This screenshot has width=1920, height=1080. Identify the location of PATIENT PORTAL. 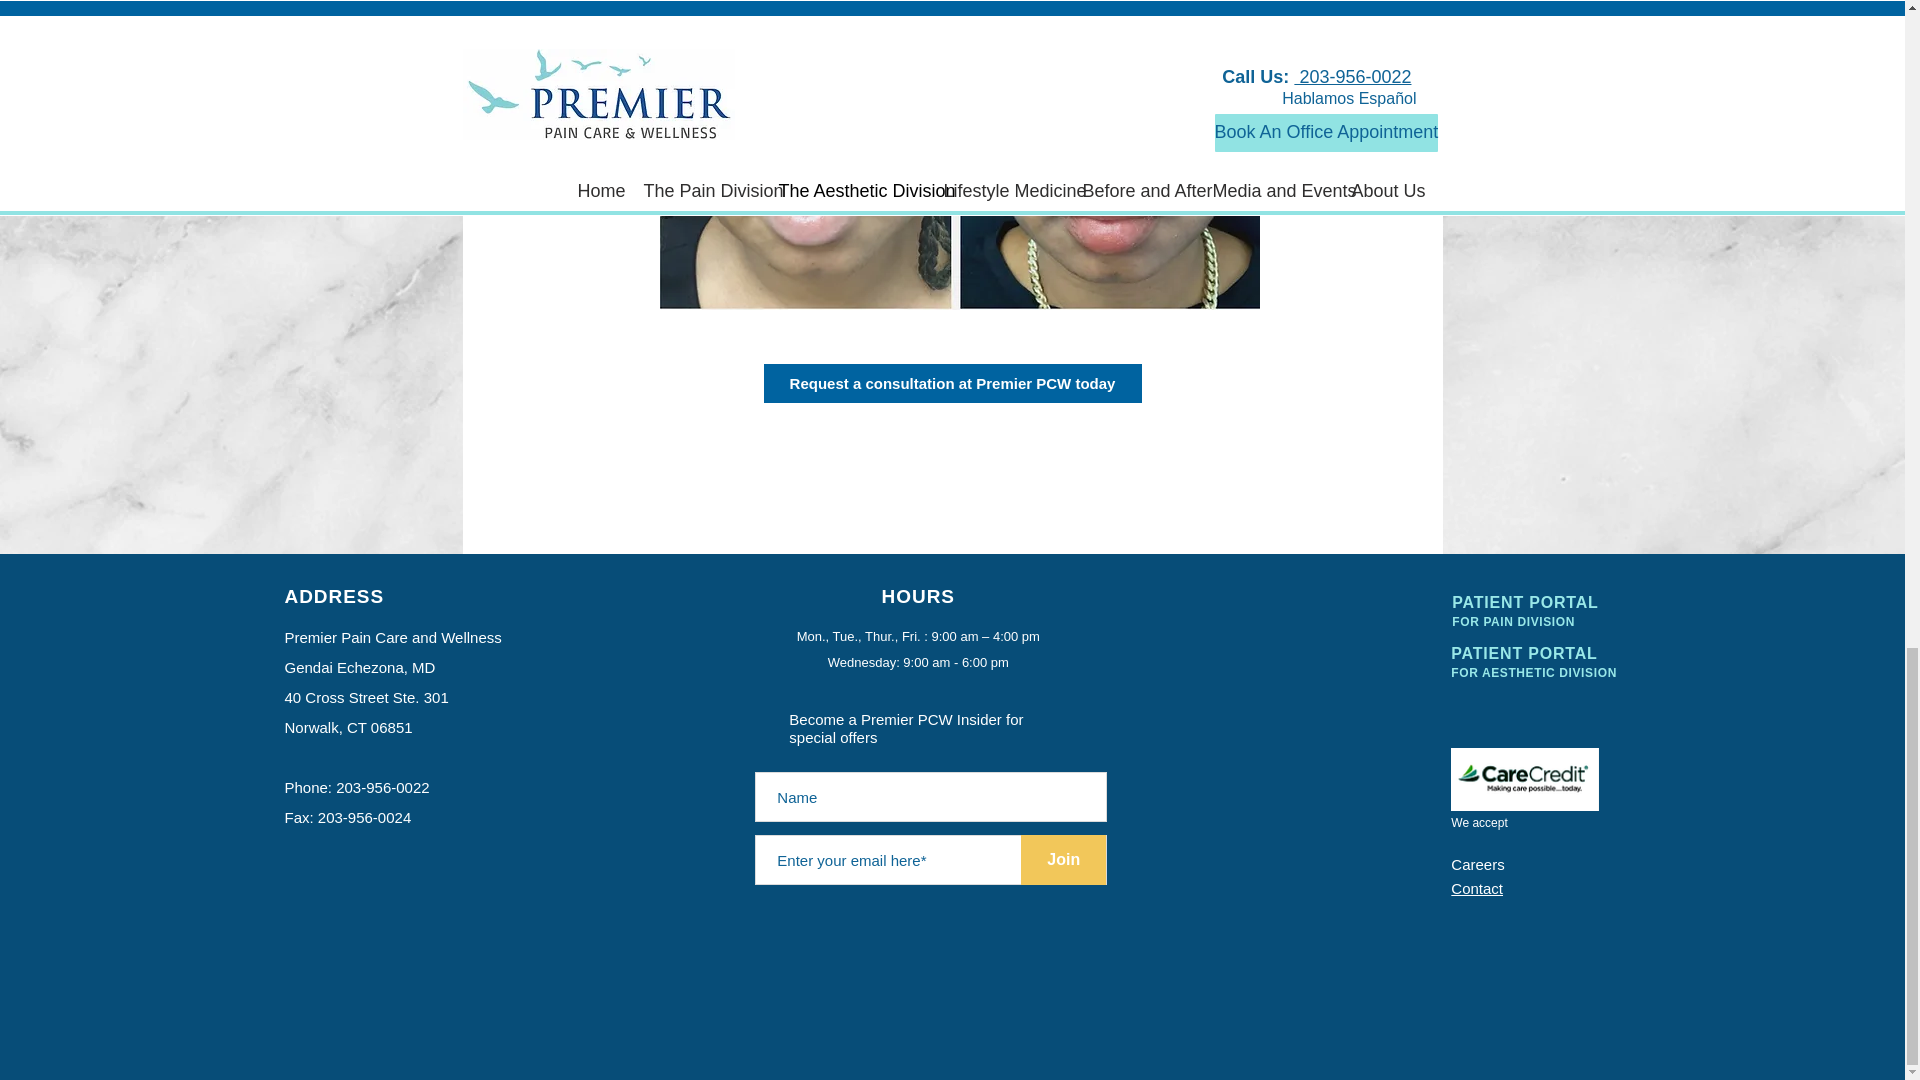
(1063, 859).